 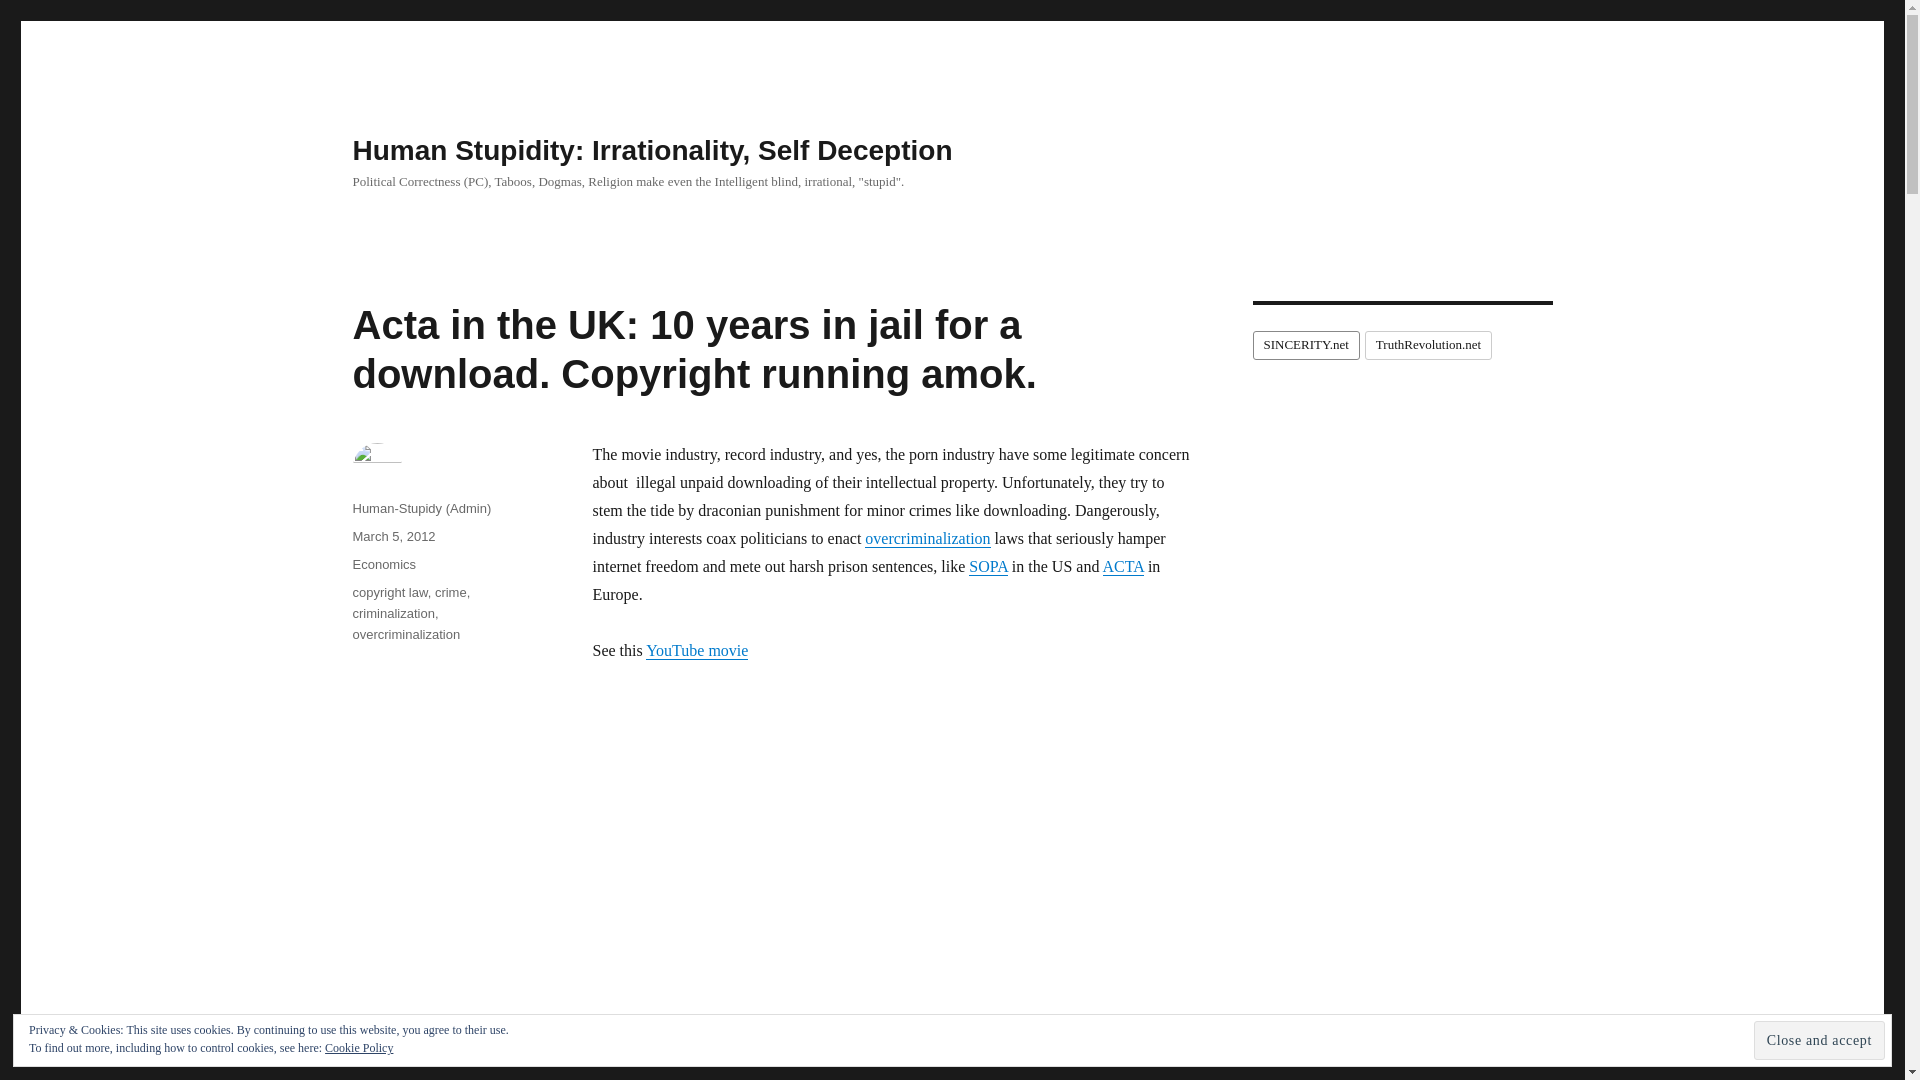 I want to click on SOPA, so click(x=988, y=566).